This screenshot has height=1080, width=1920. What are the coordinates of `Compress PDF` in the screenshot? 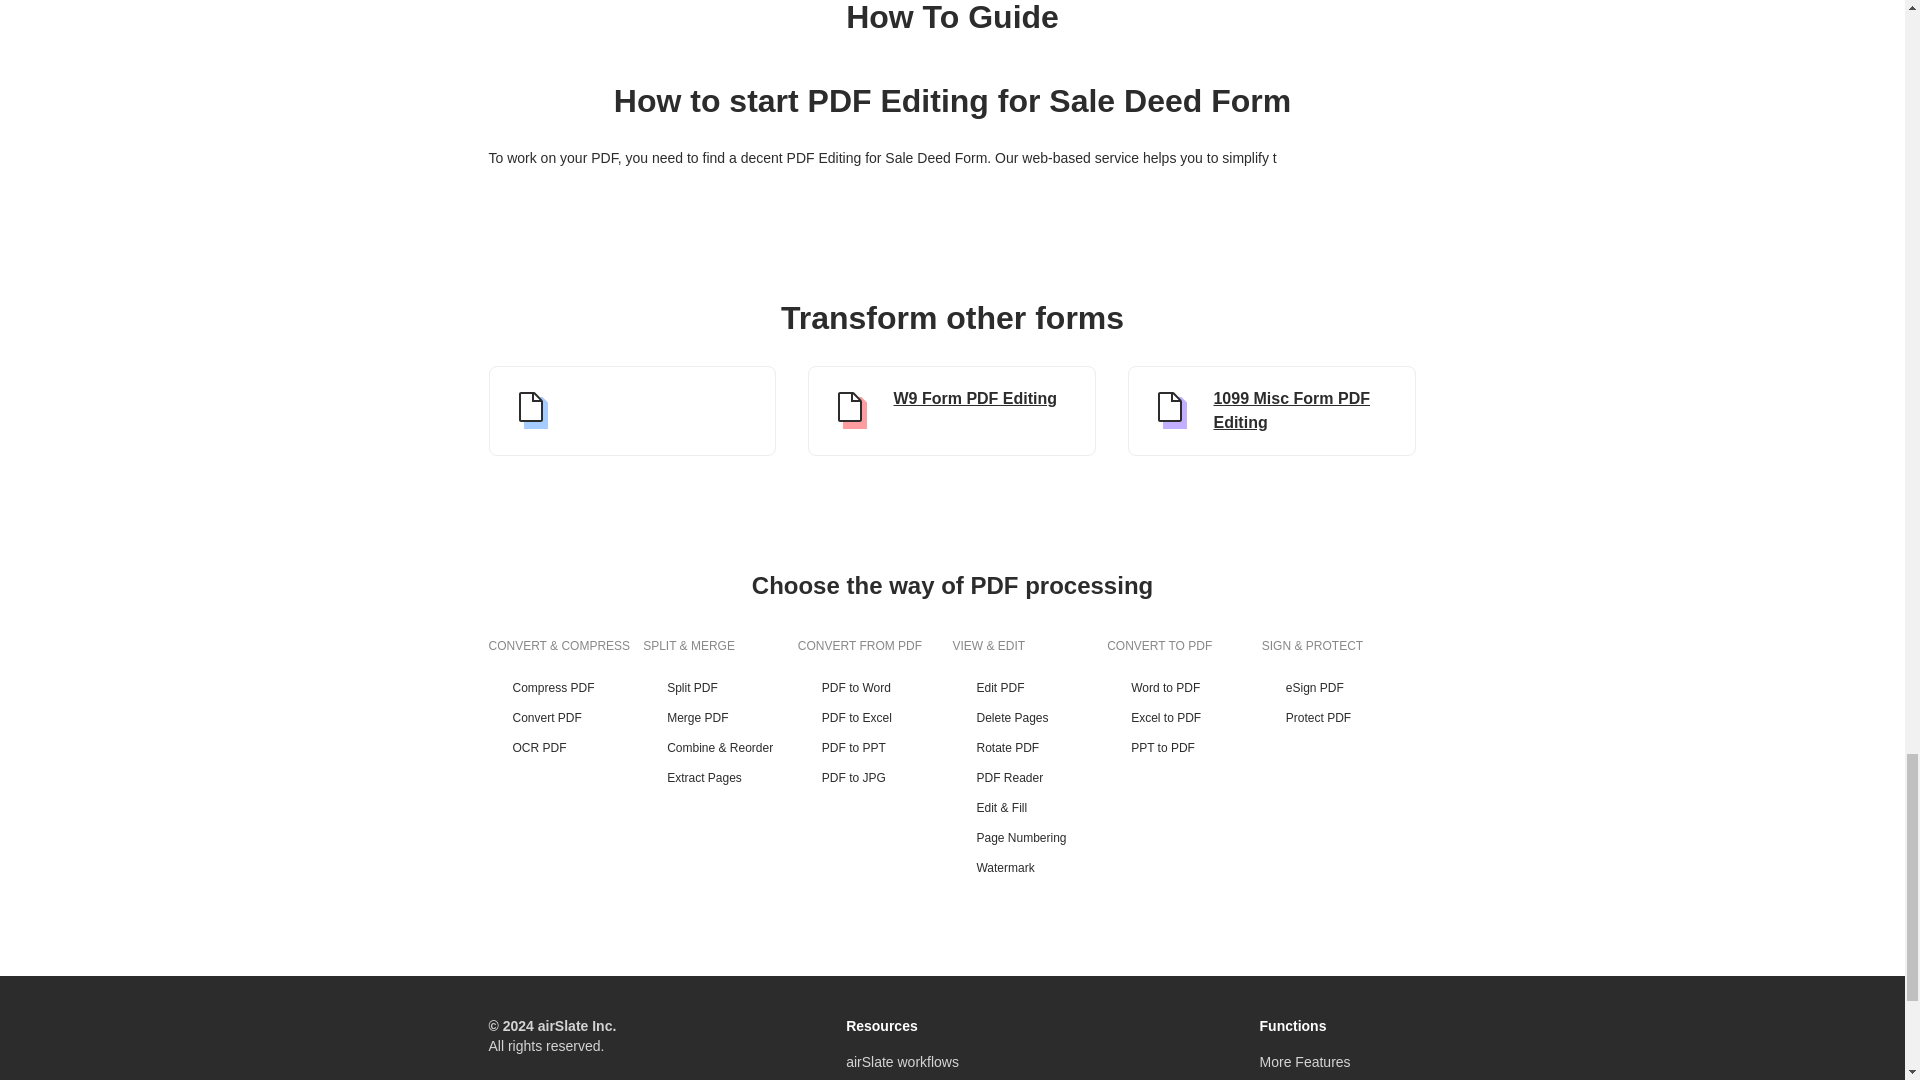 It's located at (565, 688).